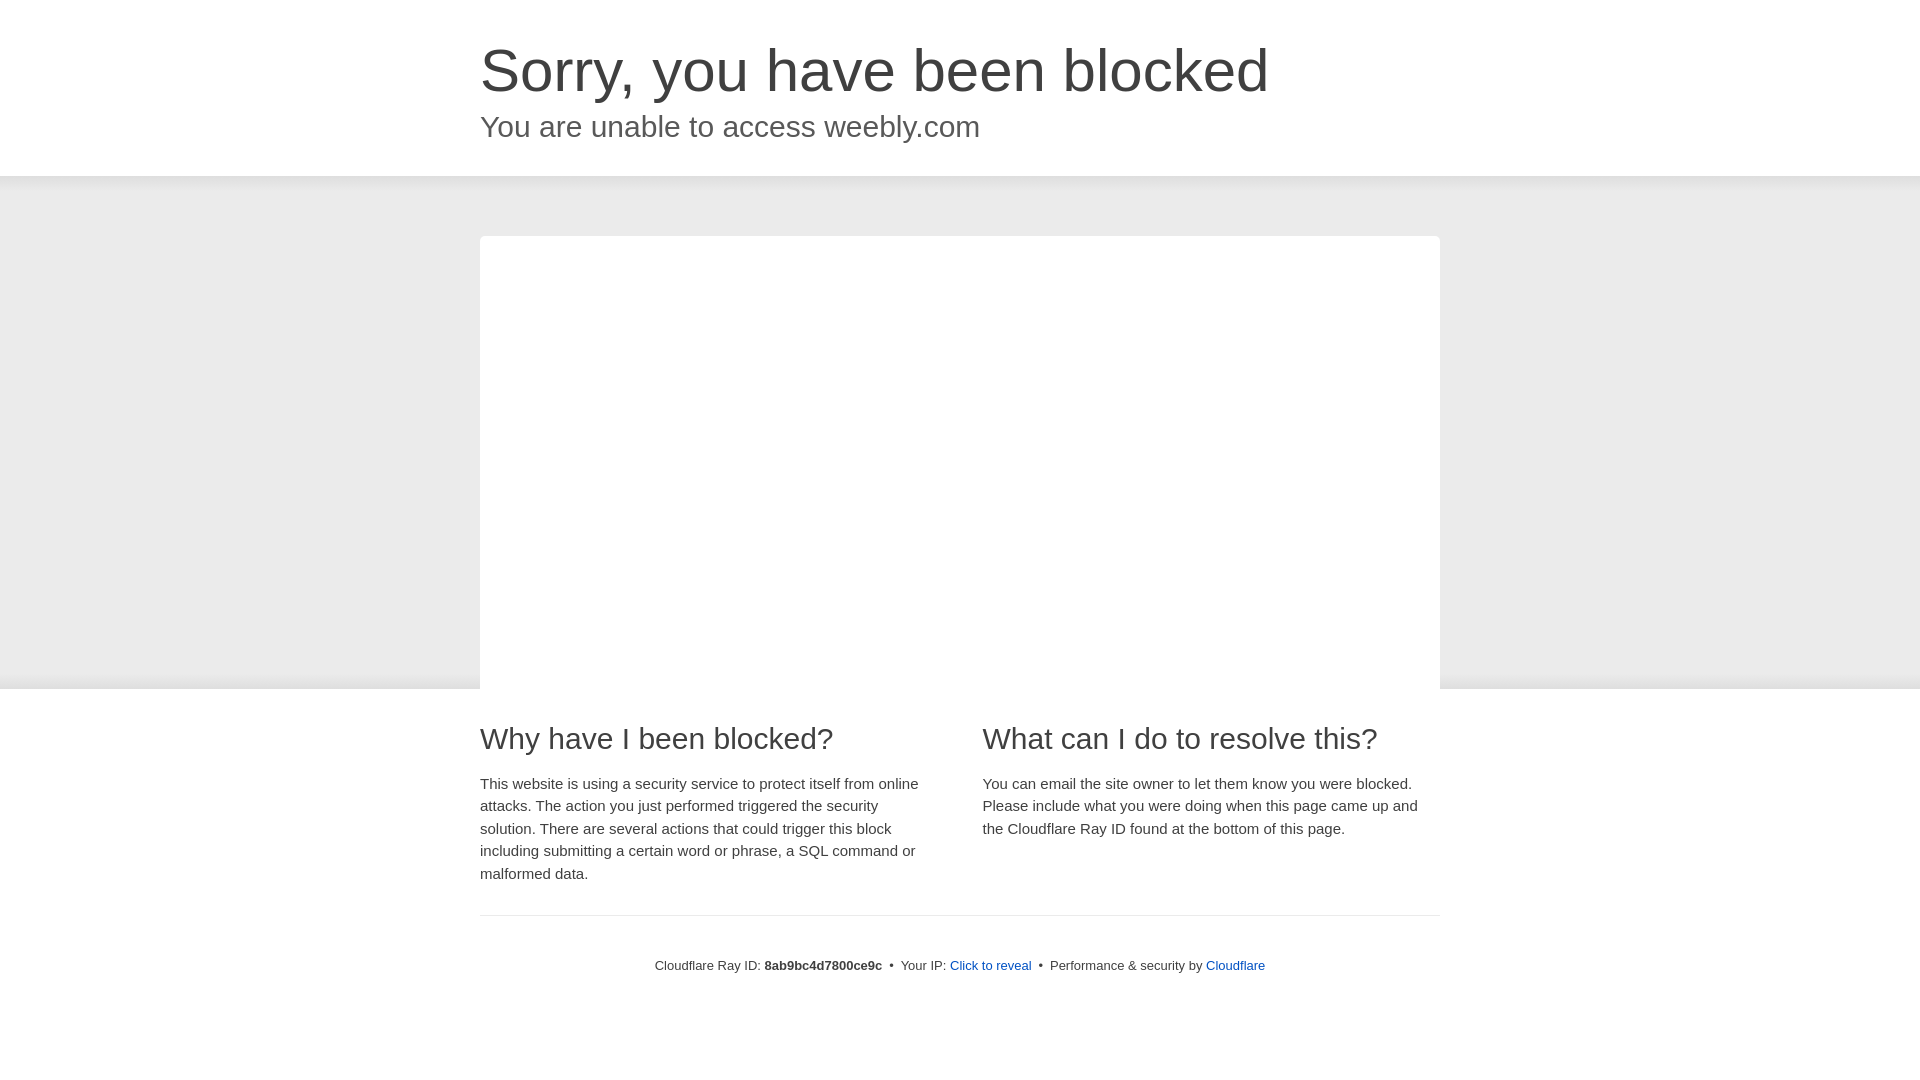 This screenshot has height=1080, width=1920. I want to click on Click to reveal, so click(991, 966).